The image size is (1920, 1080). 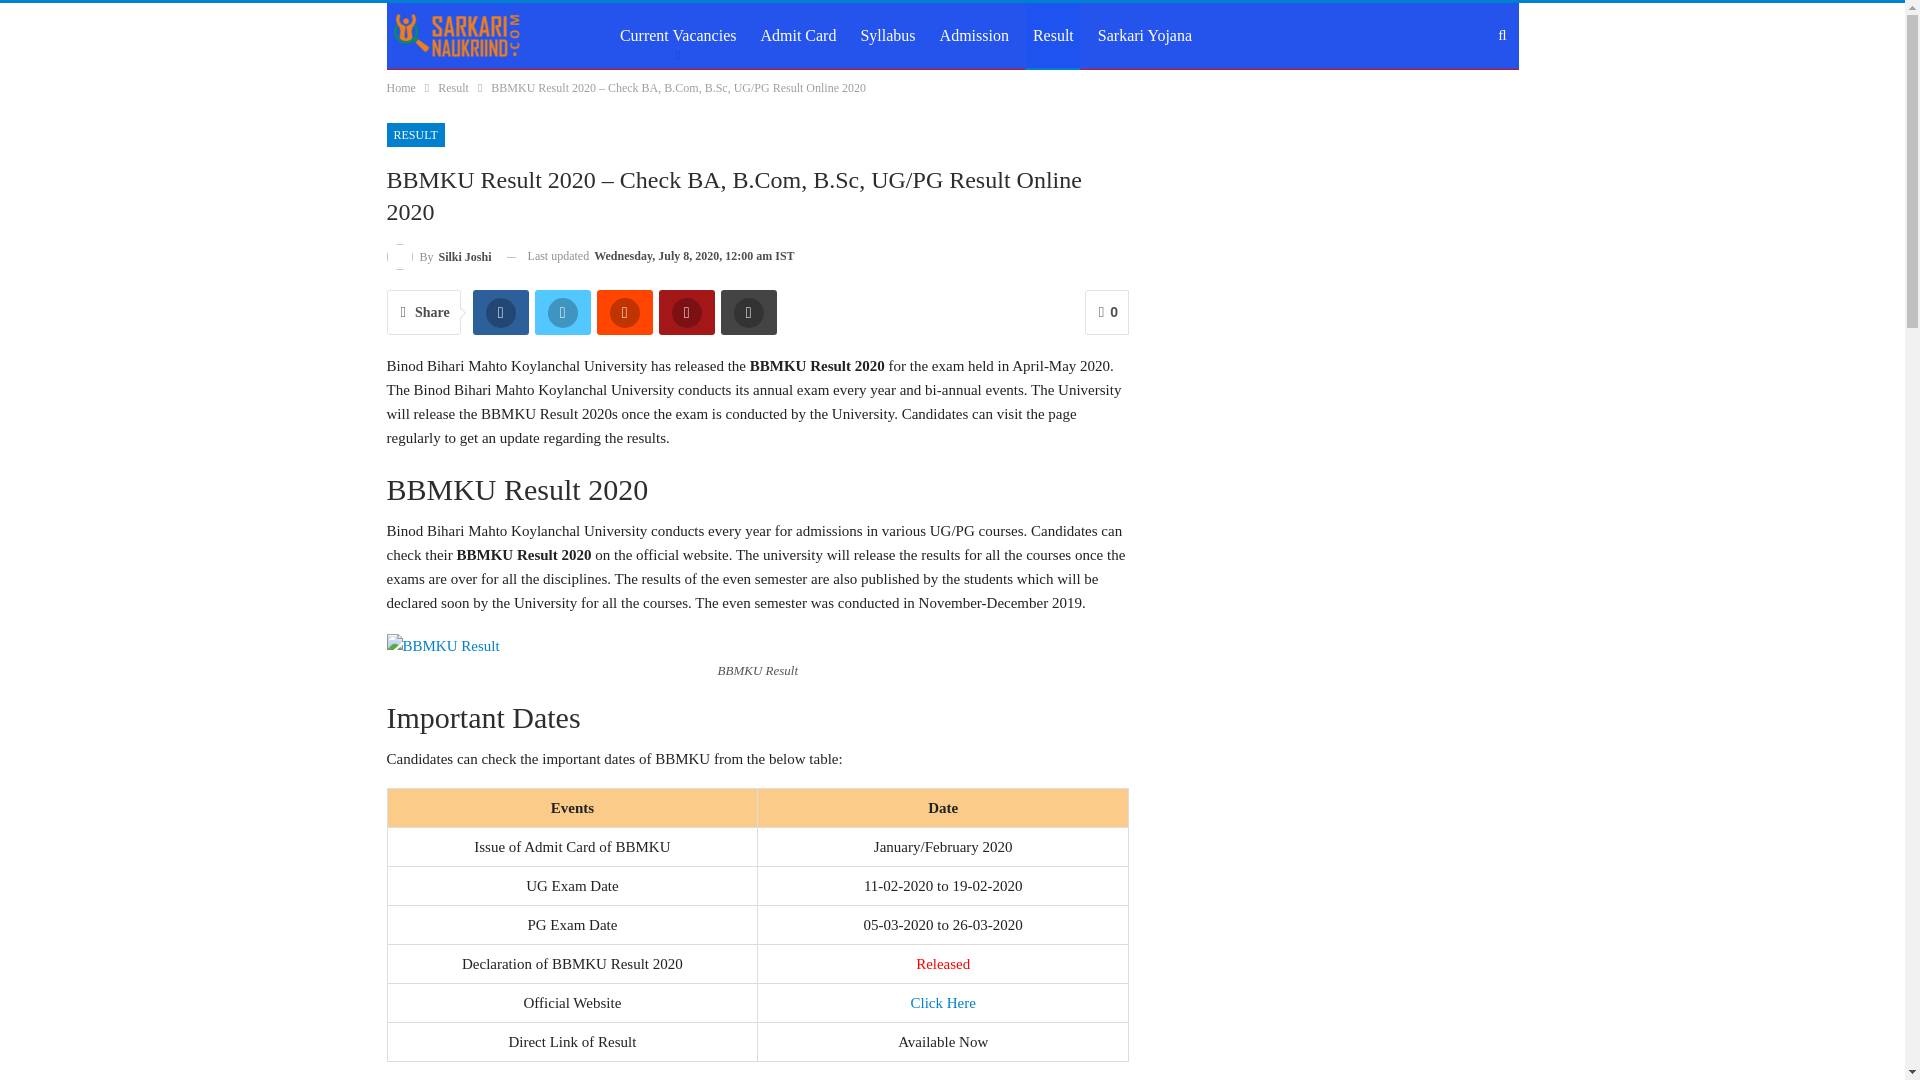 What do you see at coordinates (678, 36) in the screenshot?
I see `Current Vacancies` at bounding box center [678, 36].